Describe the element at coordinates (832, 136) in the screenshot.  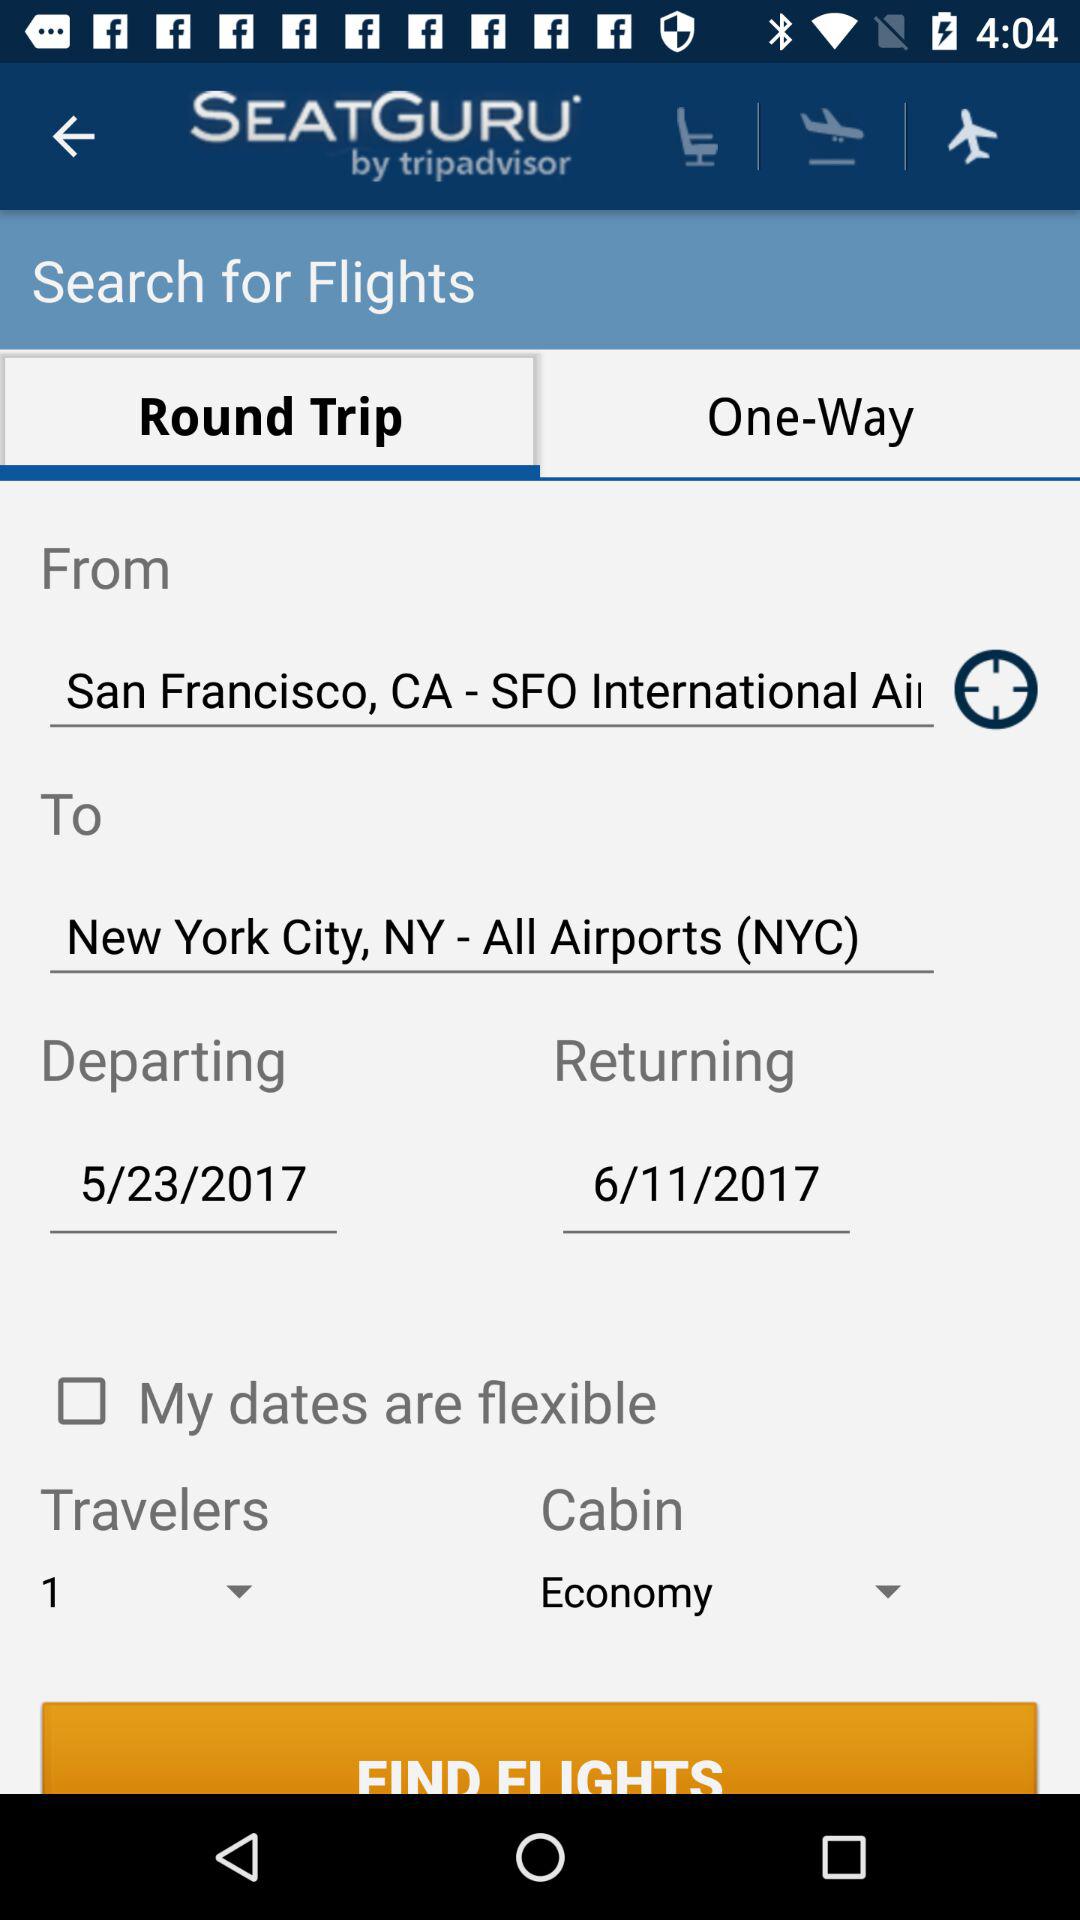
I see `turn on the icon above one-way` at that location.